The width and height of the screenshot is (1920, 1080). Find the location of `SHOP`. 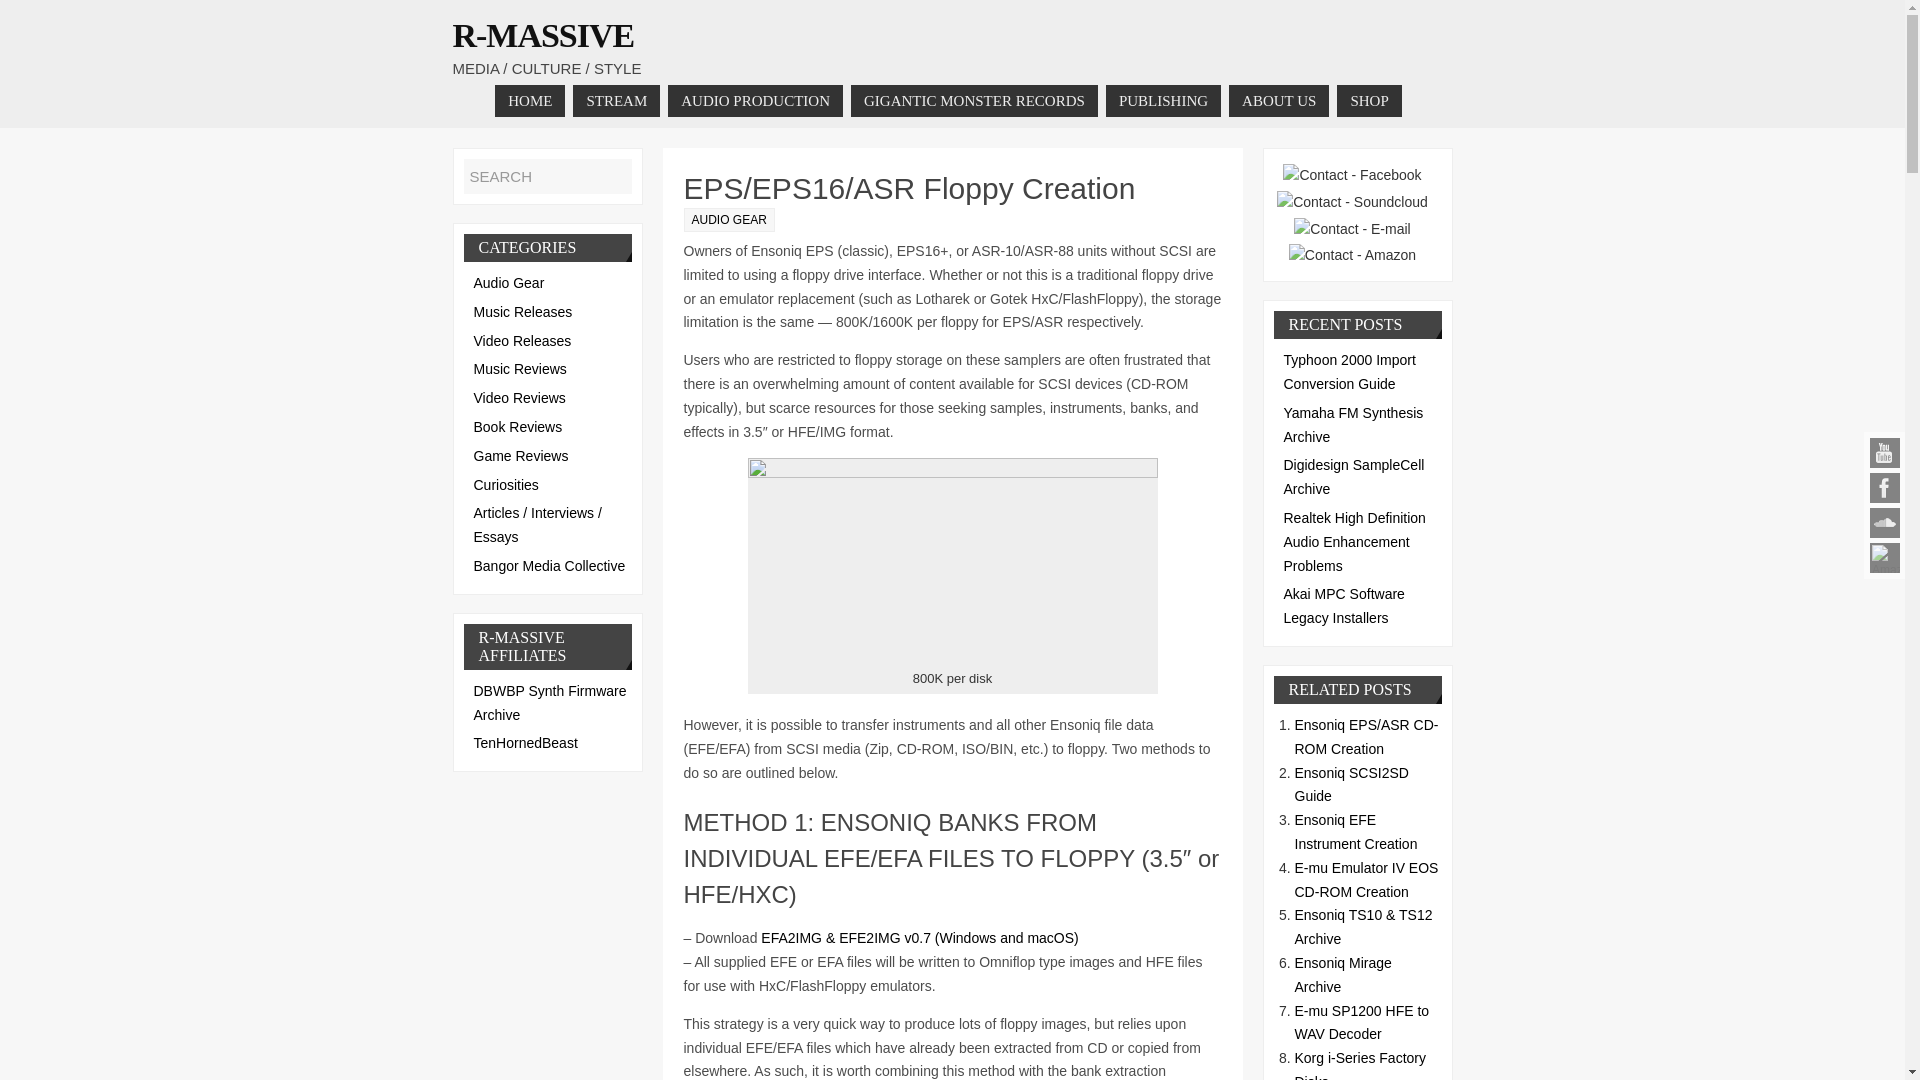

SHOP is located at coordinates (1368, 100).